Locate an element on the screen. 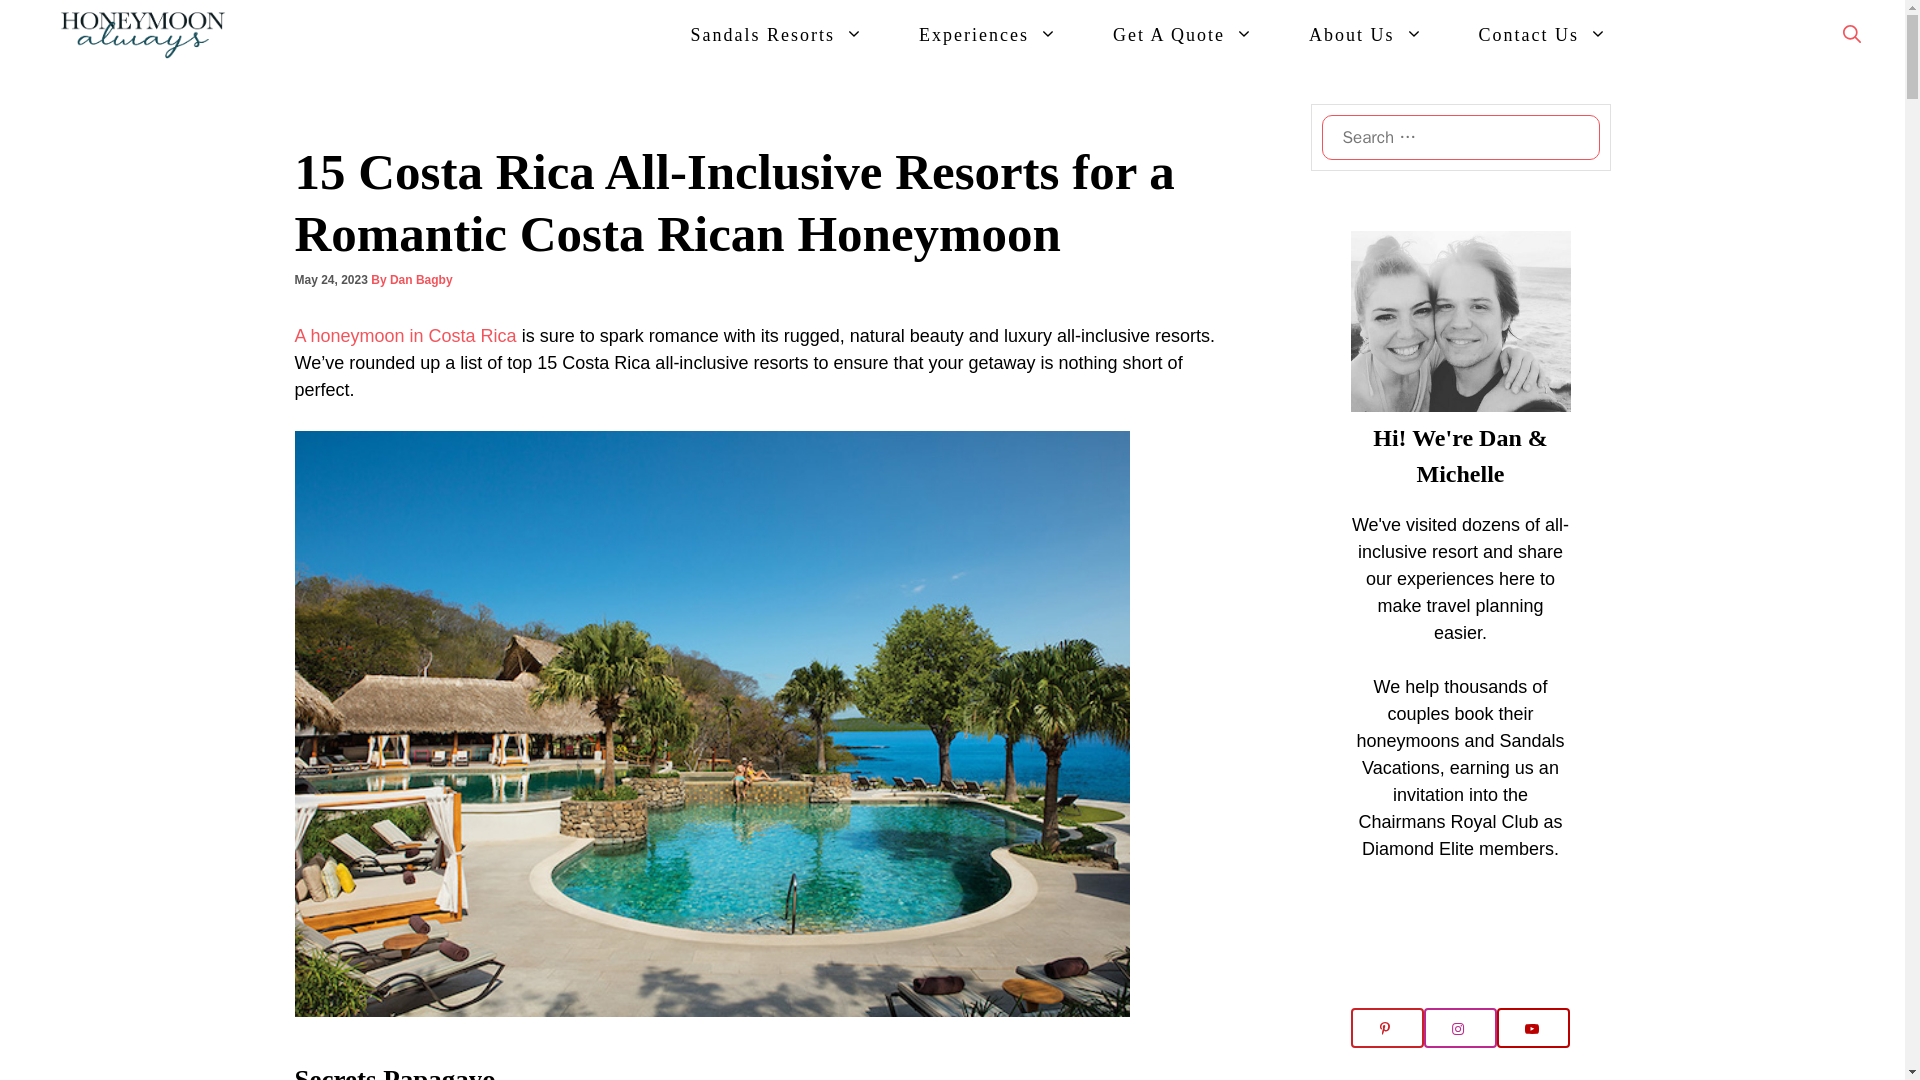  About Us is located at coordinates (1366, 34).